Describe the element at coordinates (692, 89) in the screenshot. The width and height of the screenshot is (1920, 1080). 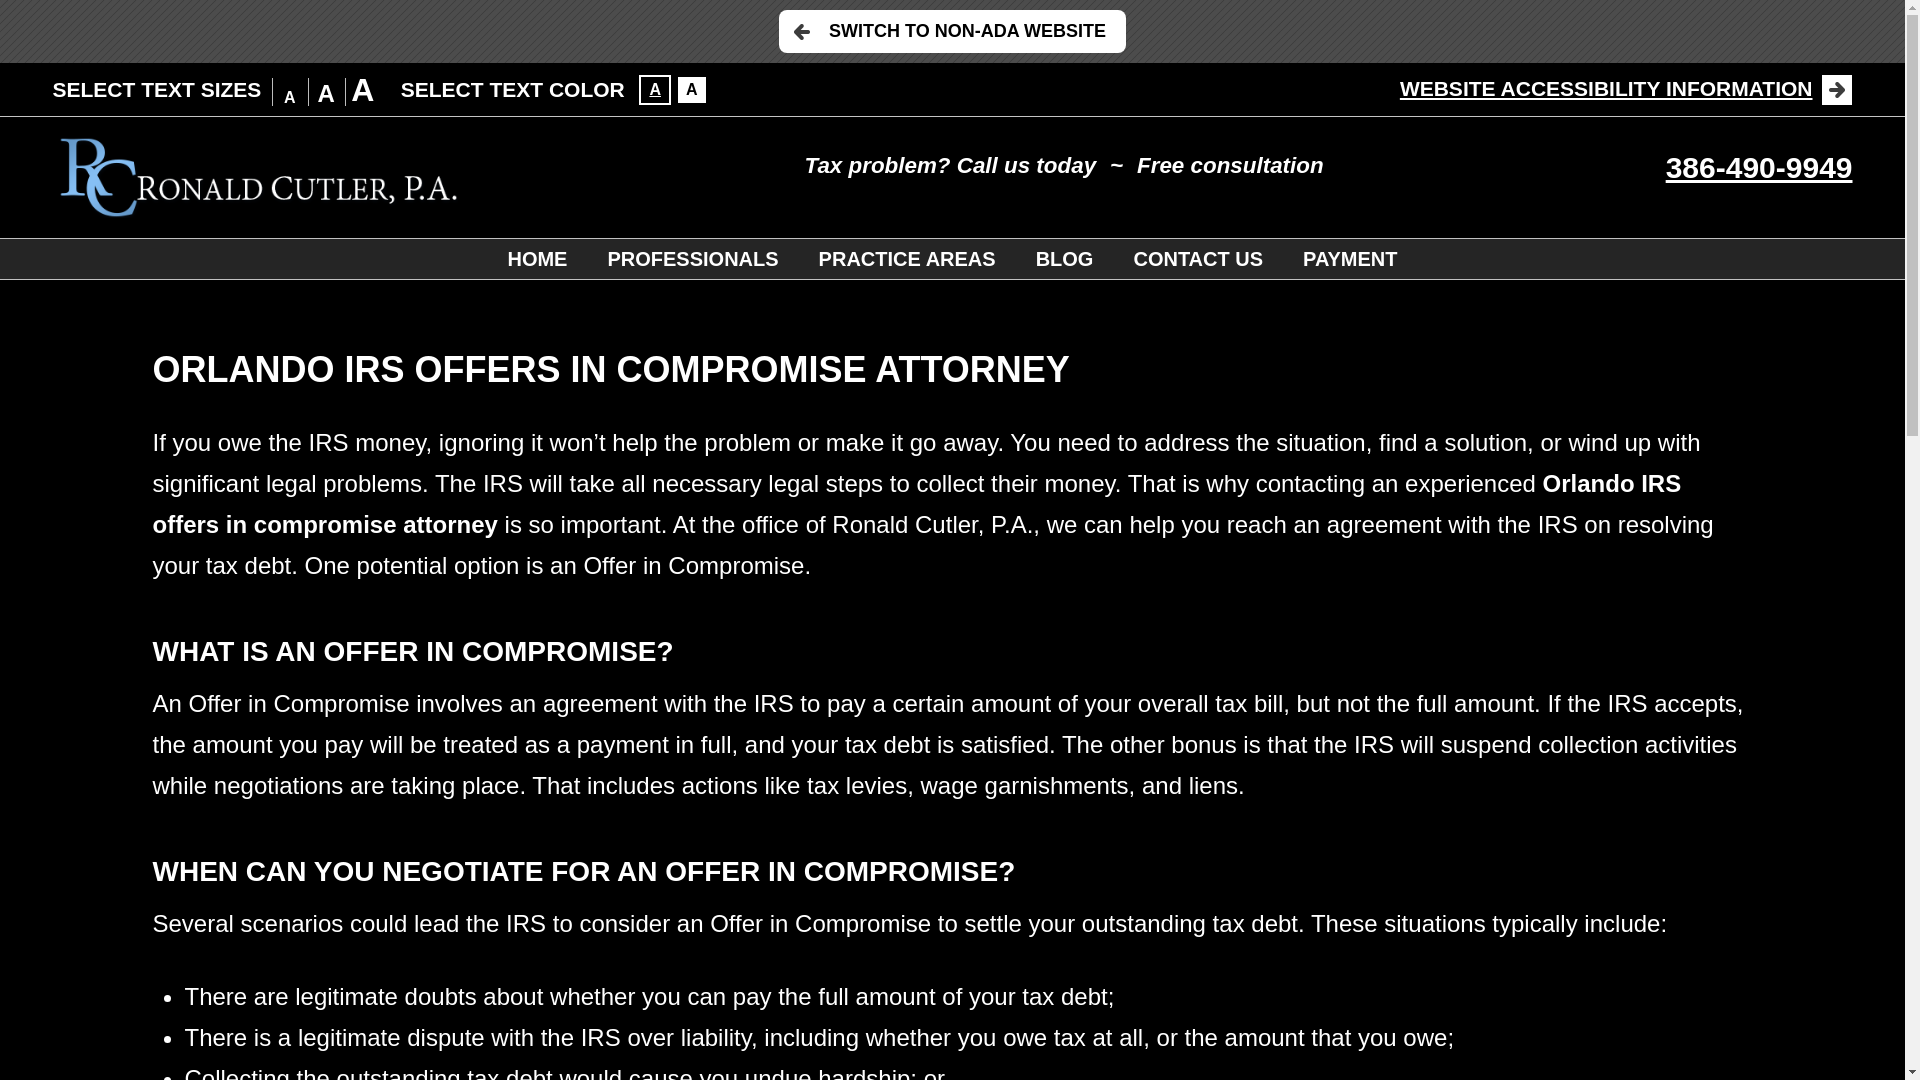
I see `A` at that location.